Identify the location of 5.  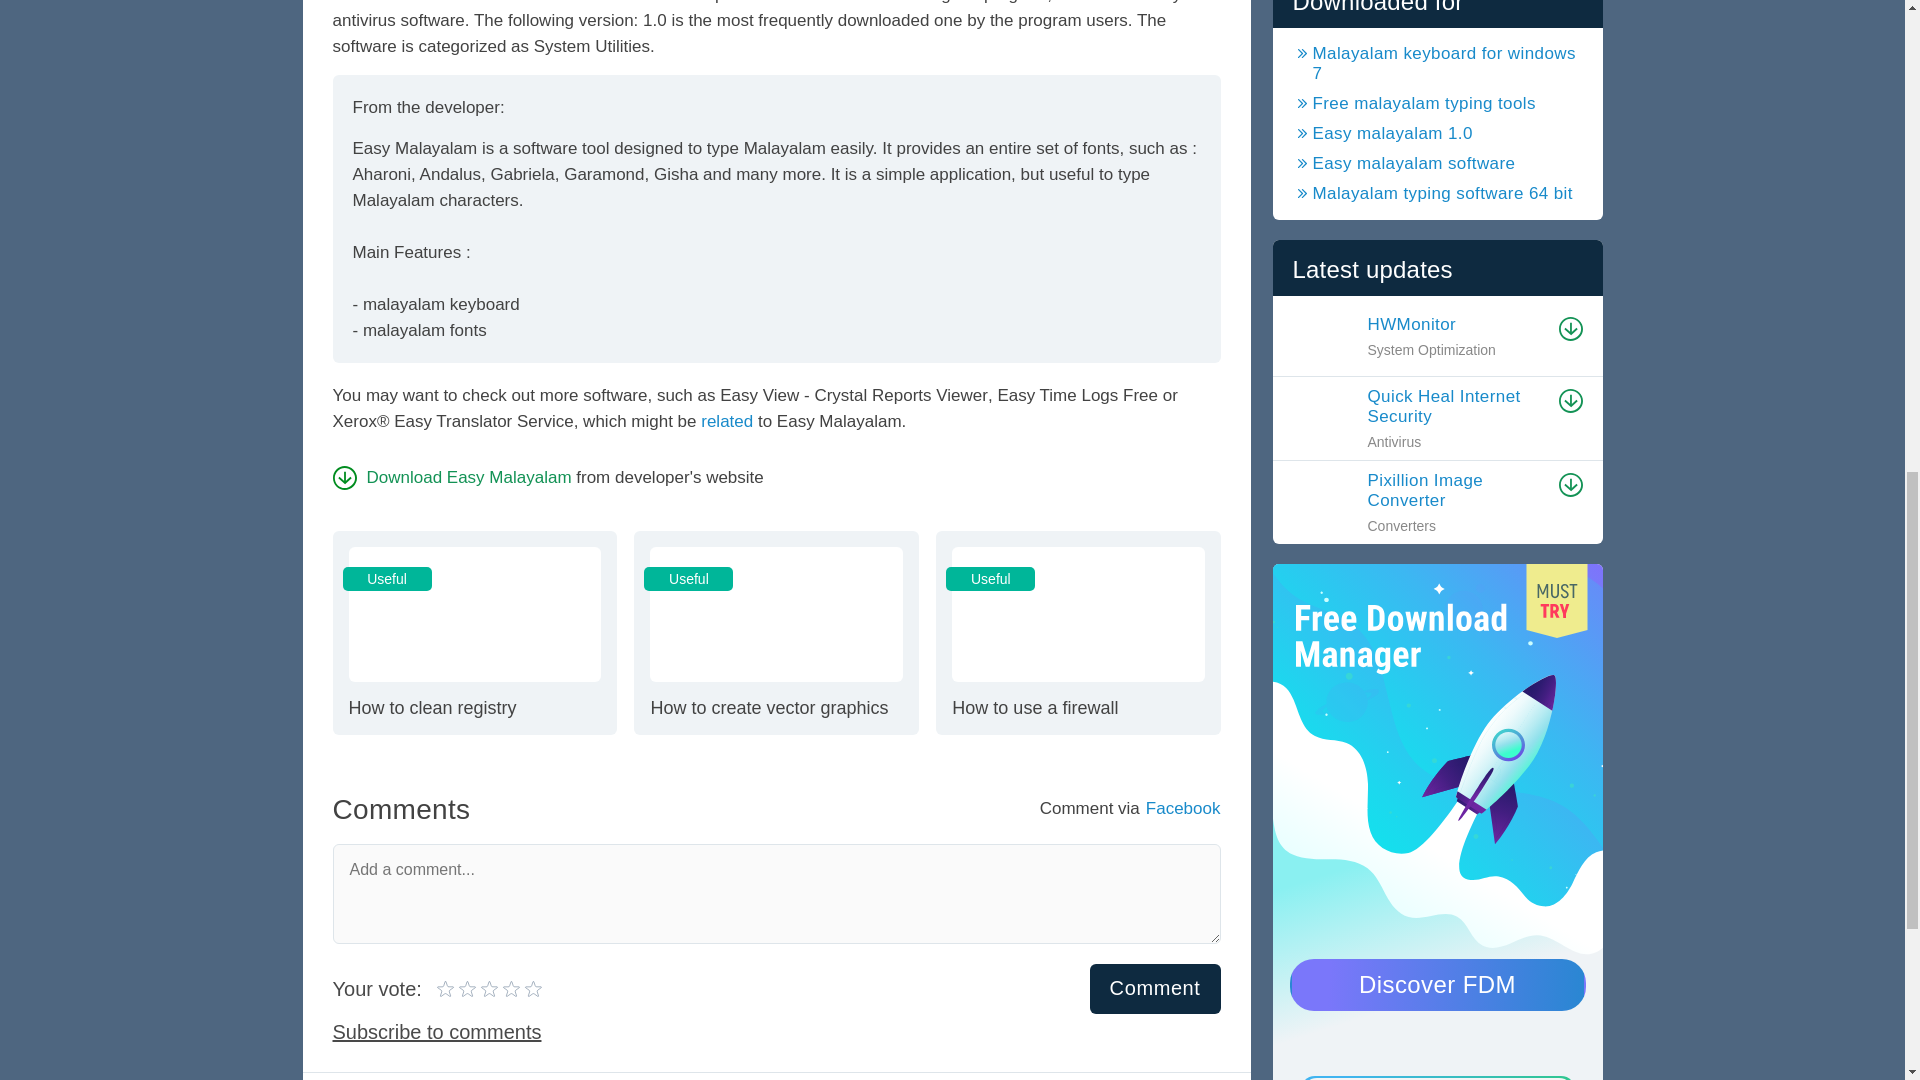
(451, 477).